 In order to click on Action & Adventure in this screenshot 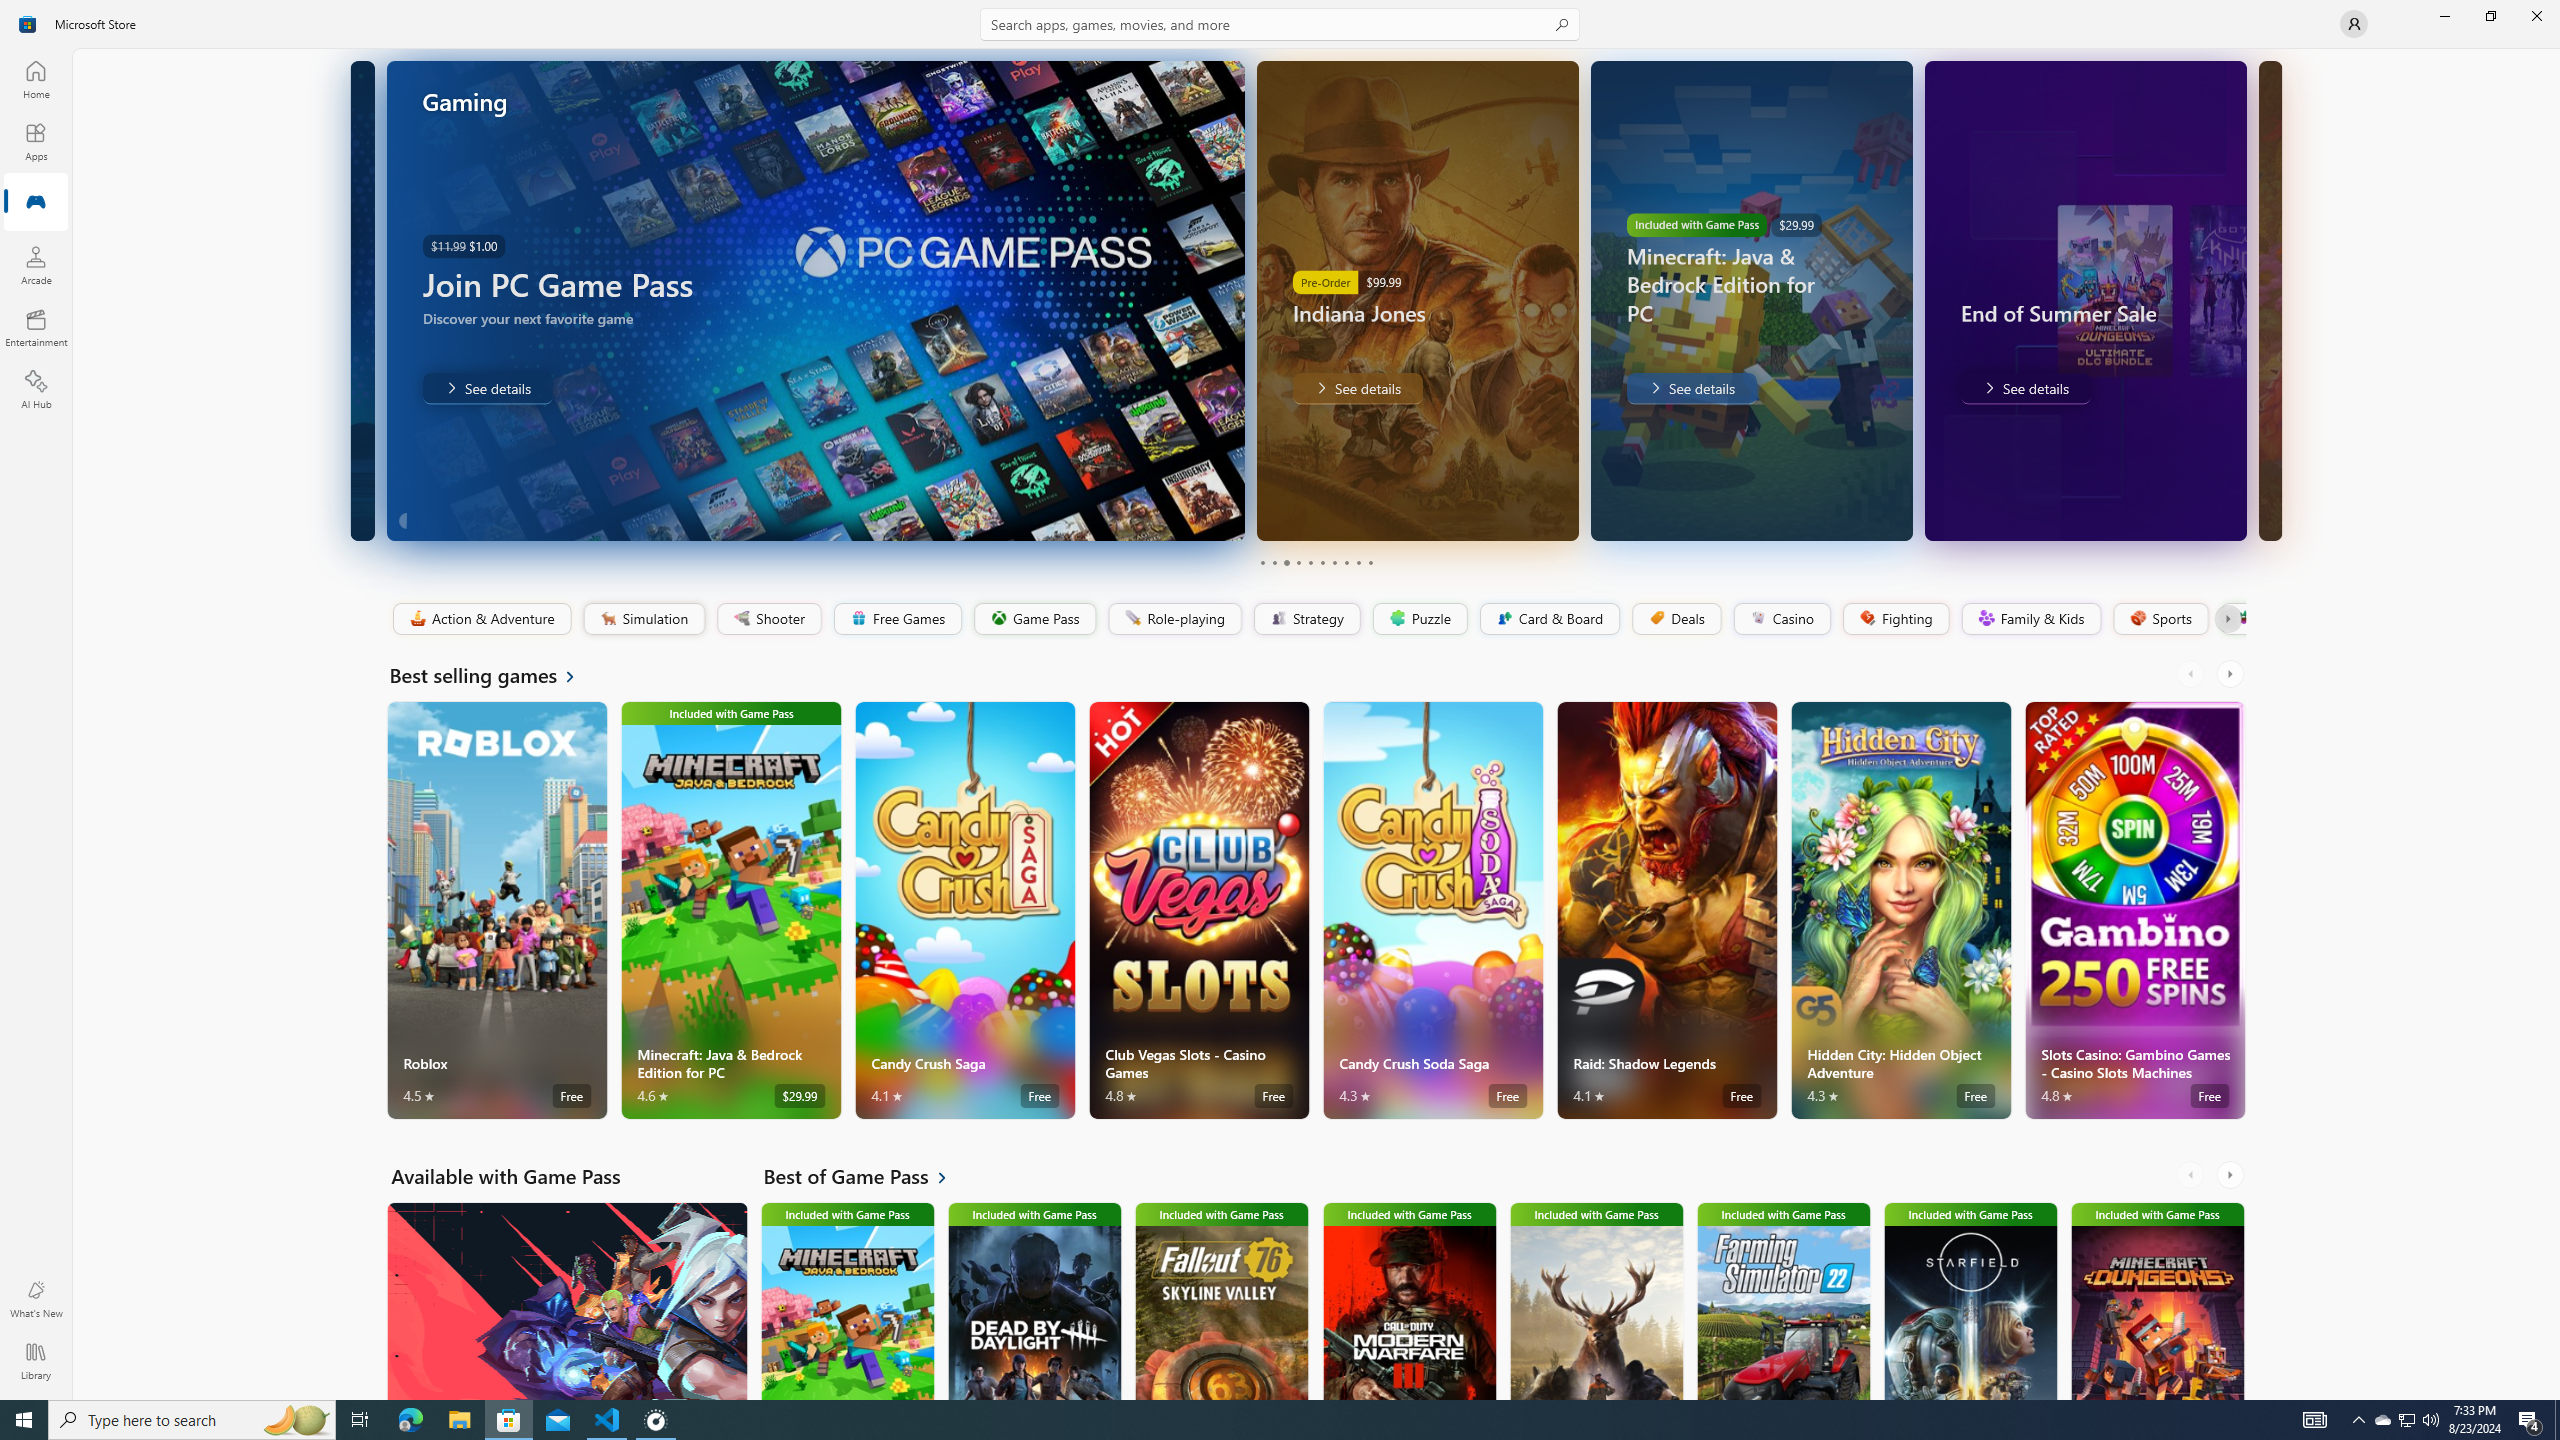, I will do `click(480, 619)`.